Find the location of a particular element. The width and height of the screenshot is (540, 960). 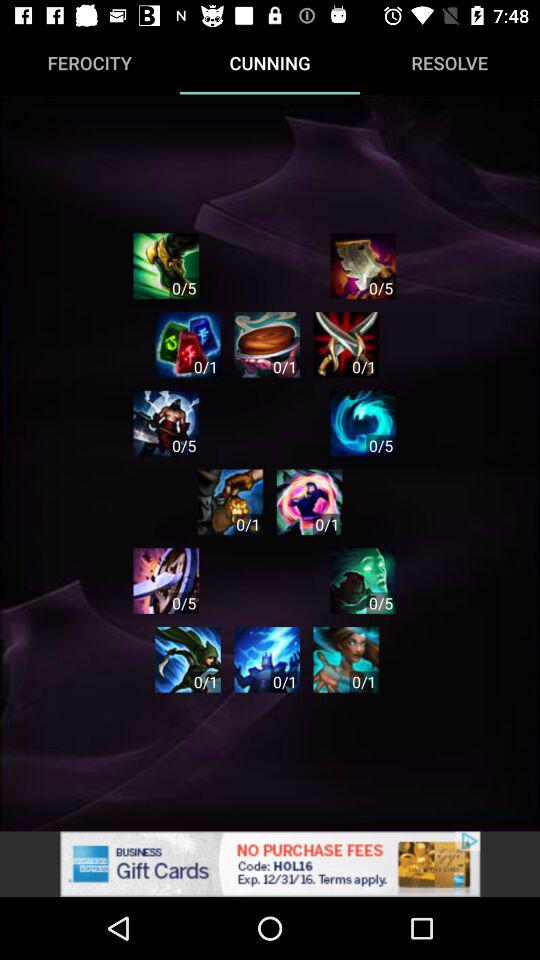

click the cunning characters is located at coordinates (166, 423).